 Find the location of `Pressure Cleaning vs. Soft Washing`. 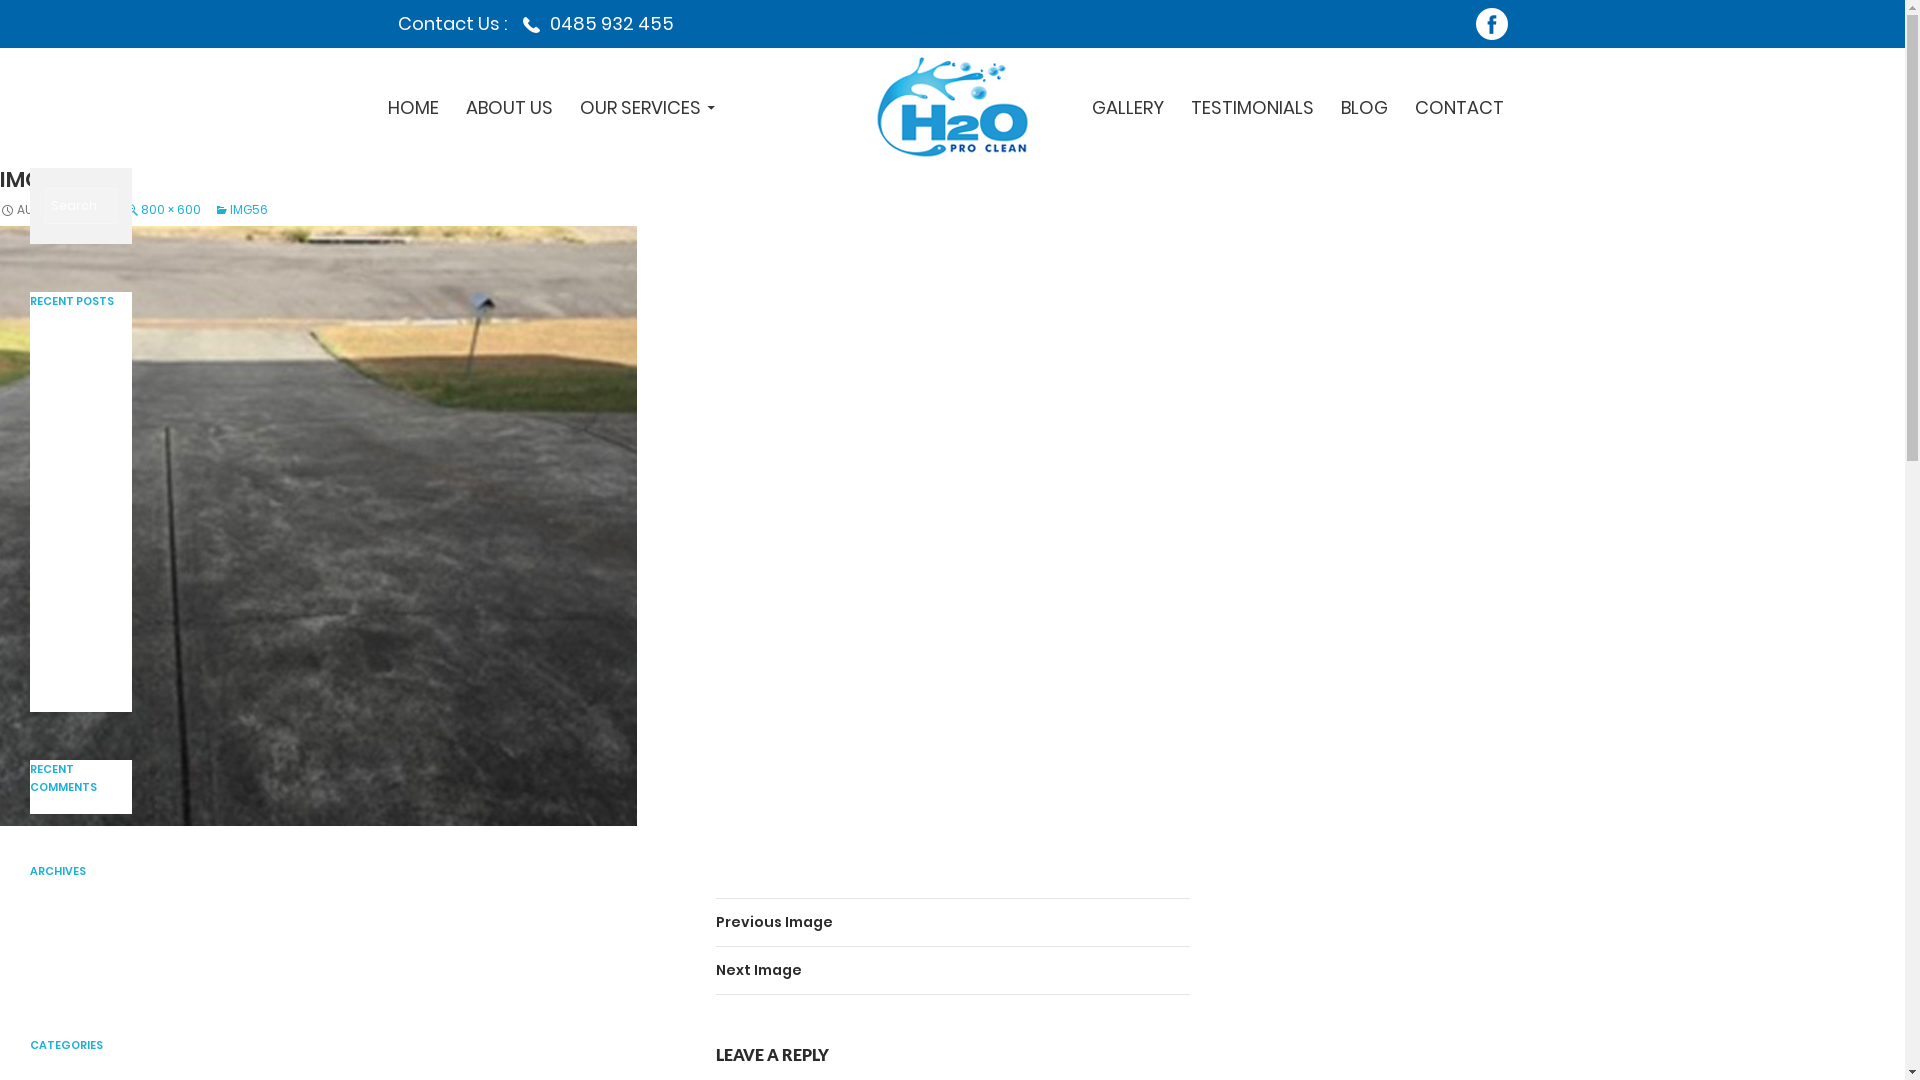

Pressure Cleaning vs. Soft Washing is located at coordinates (74, 432).